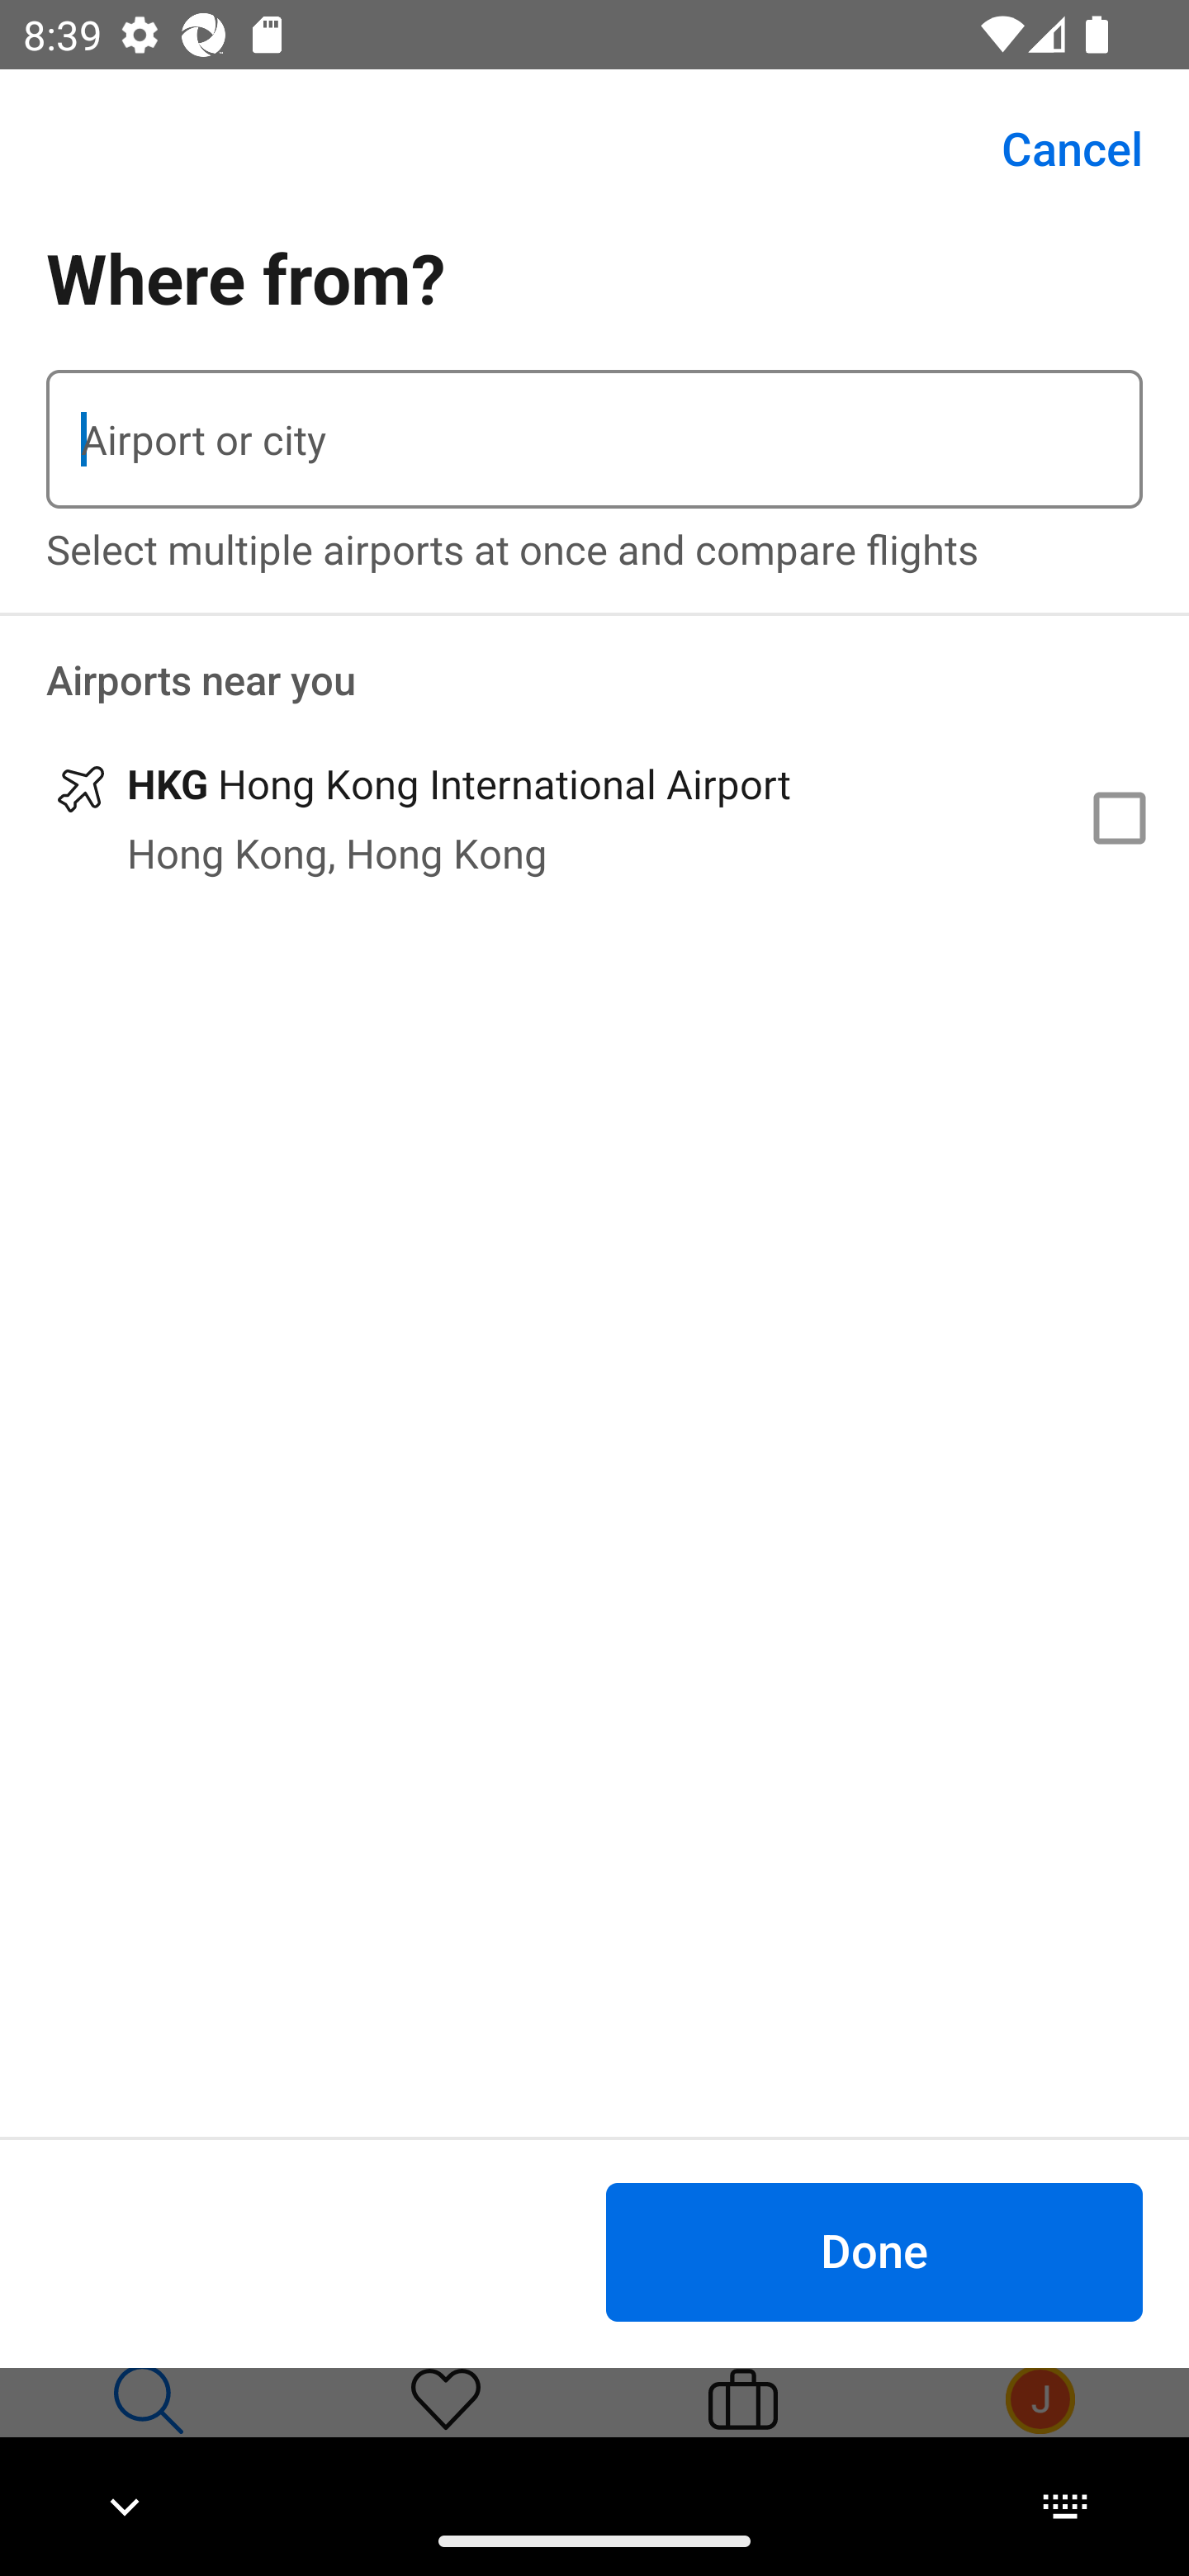  I want to click on Airport or city, so click(594, 439).